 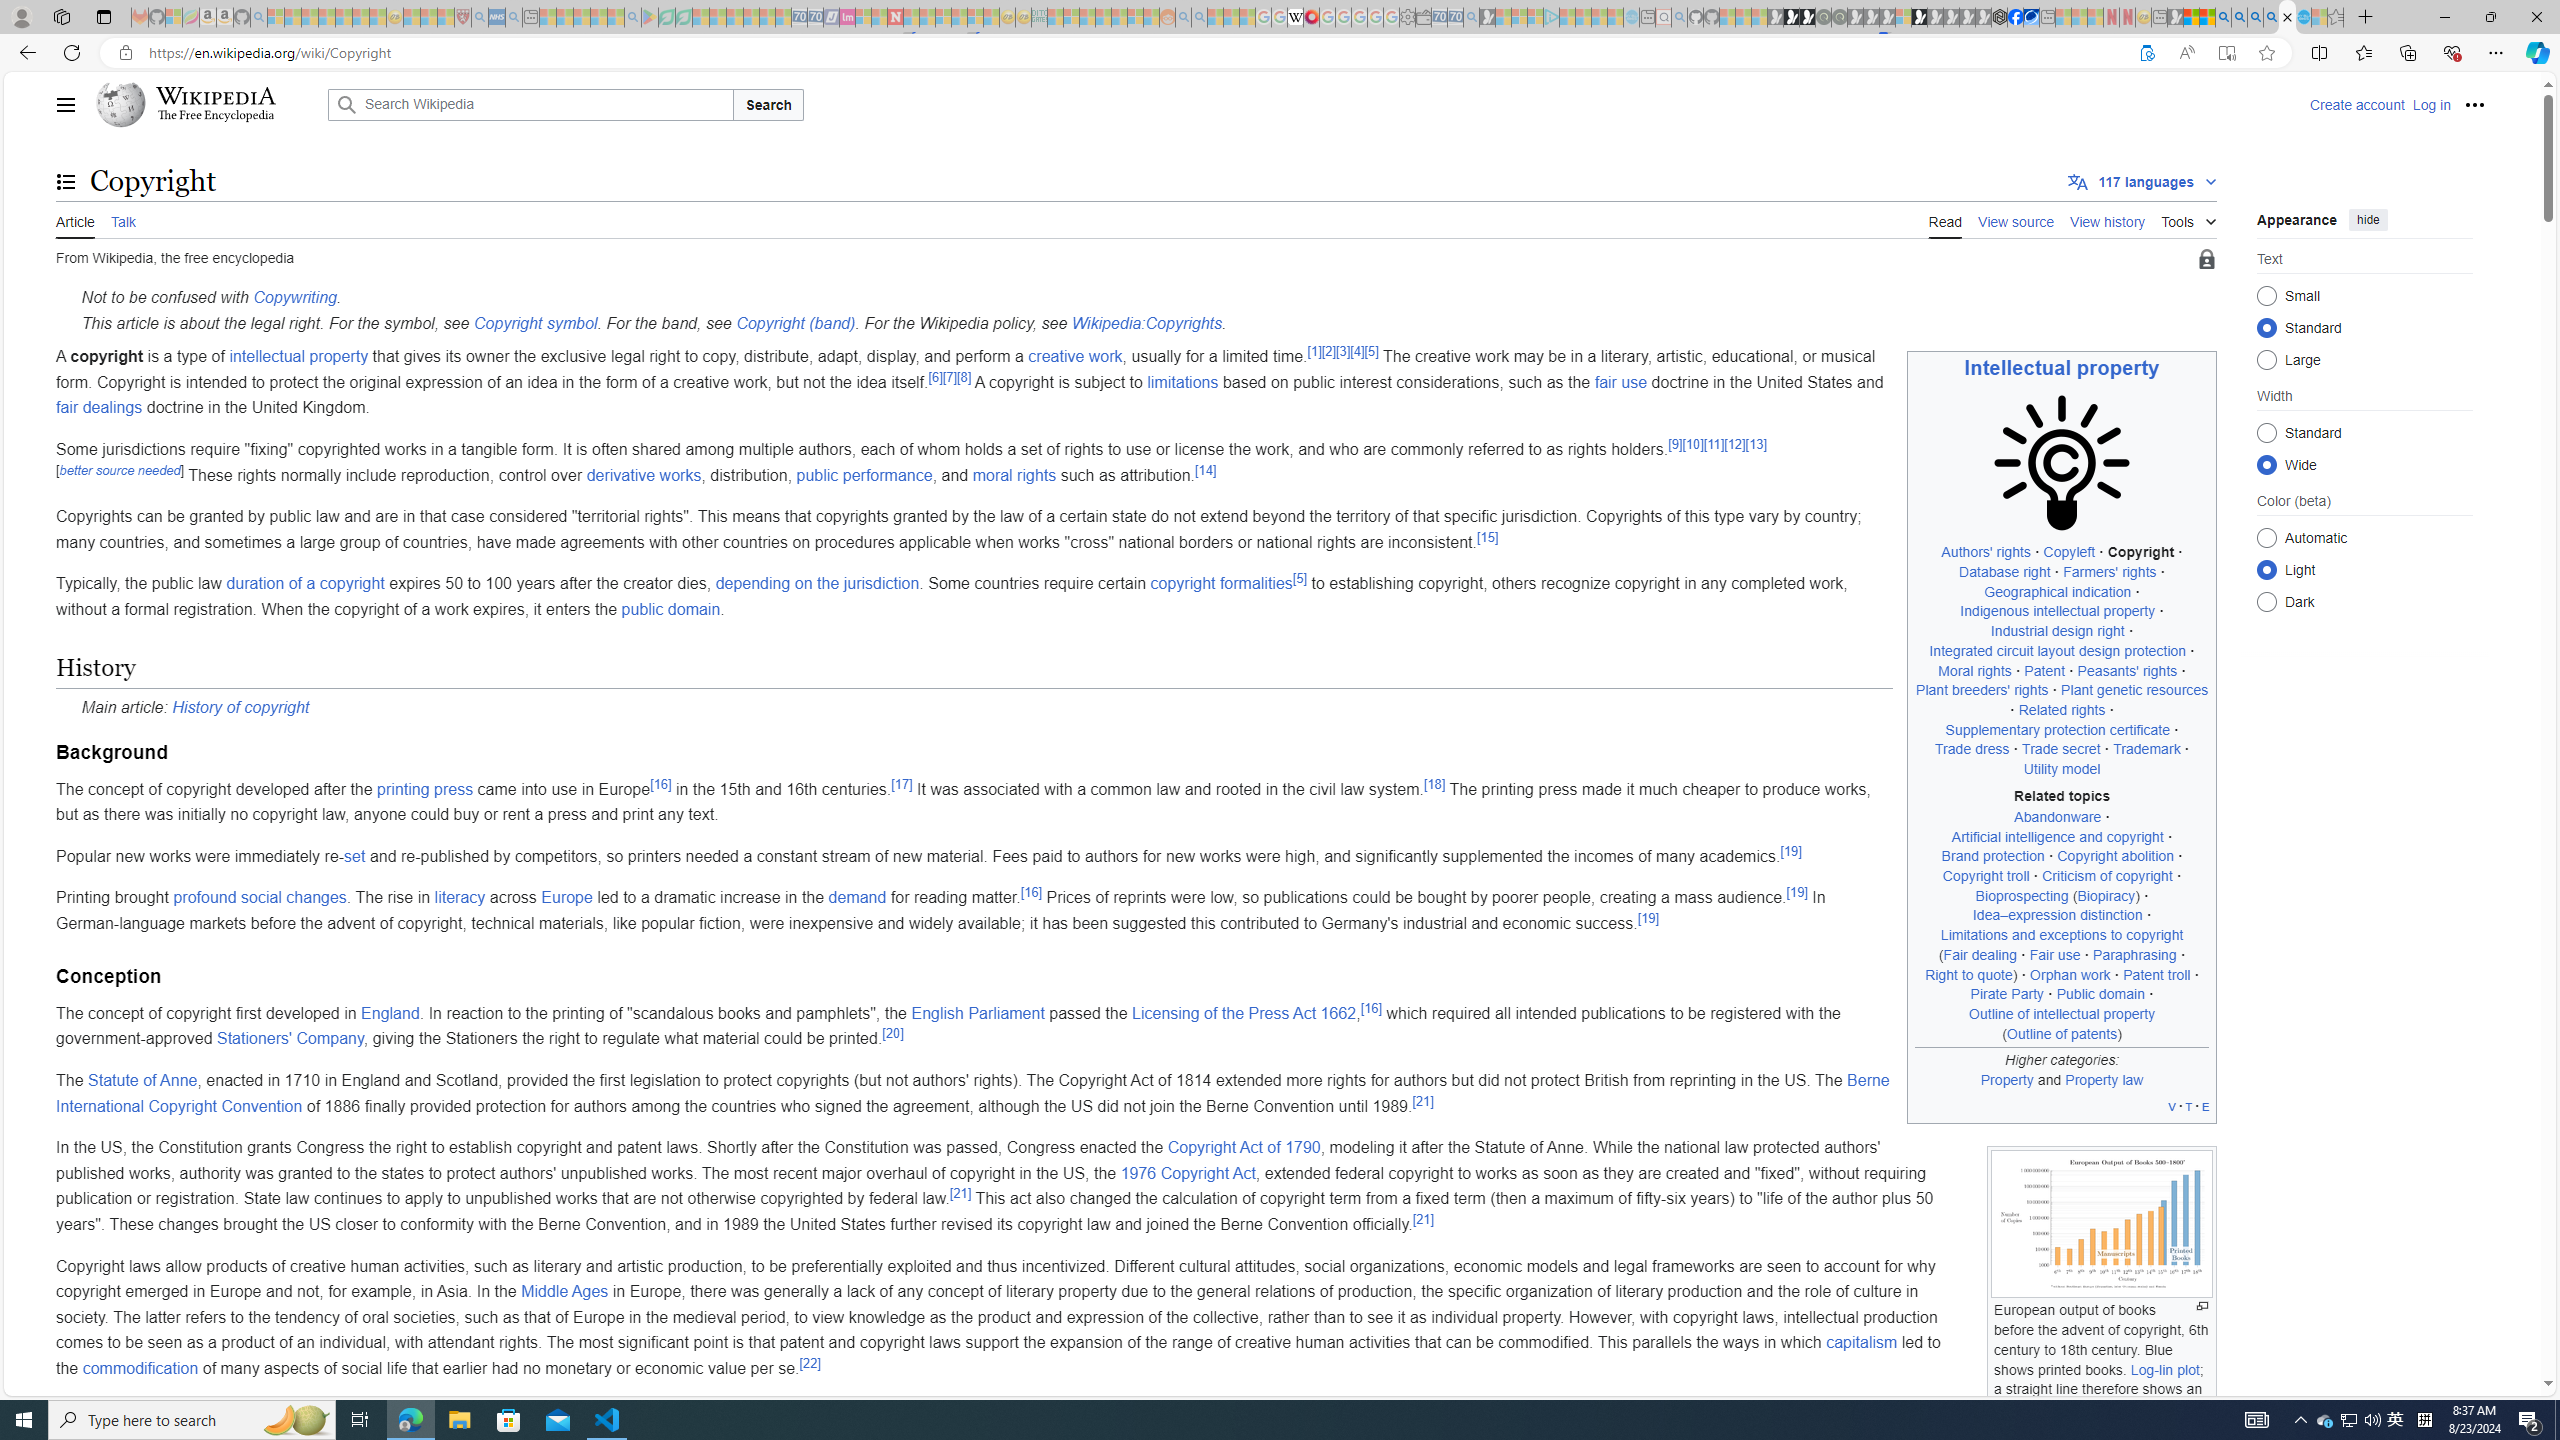 What do you see at coordinates (1220, 584) in the screenshot?
I see `copyright formalities` at bounding box center [1220, 584].